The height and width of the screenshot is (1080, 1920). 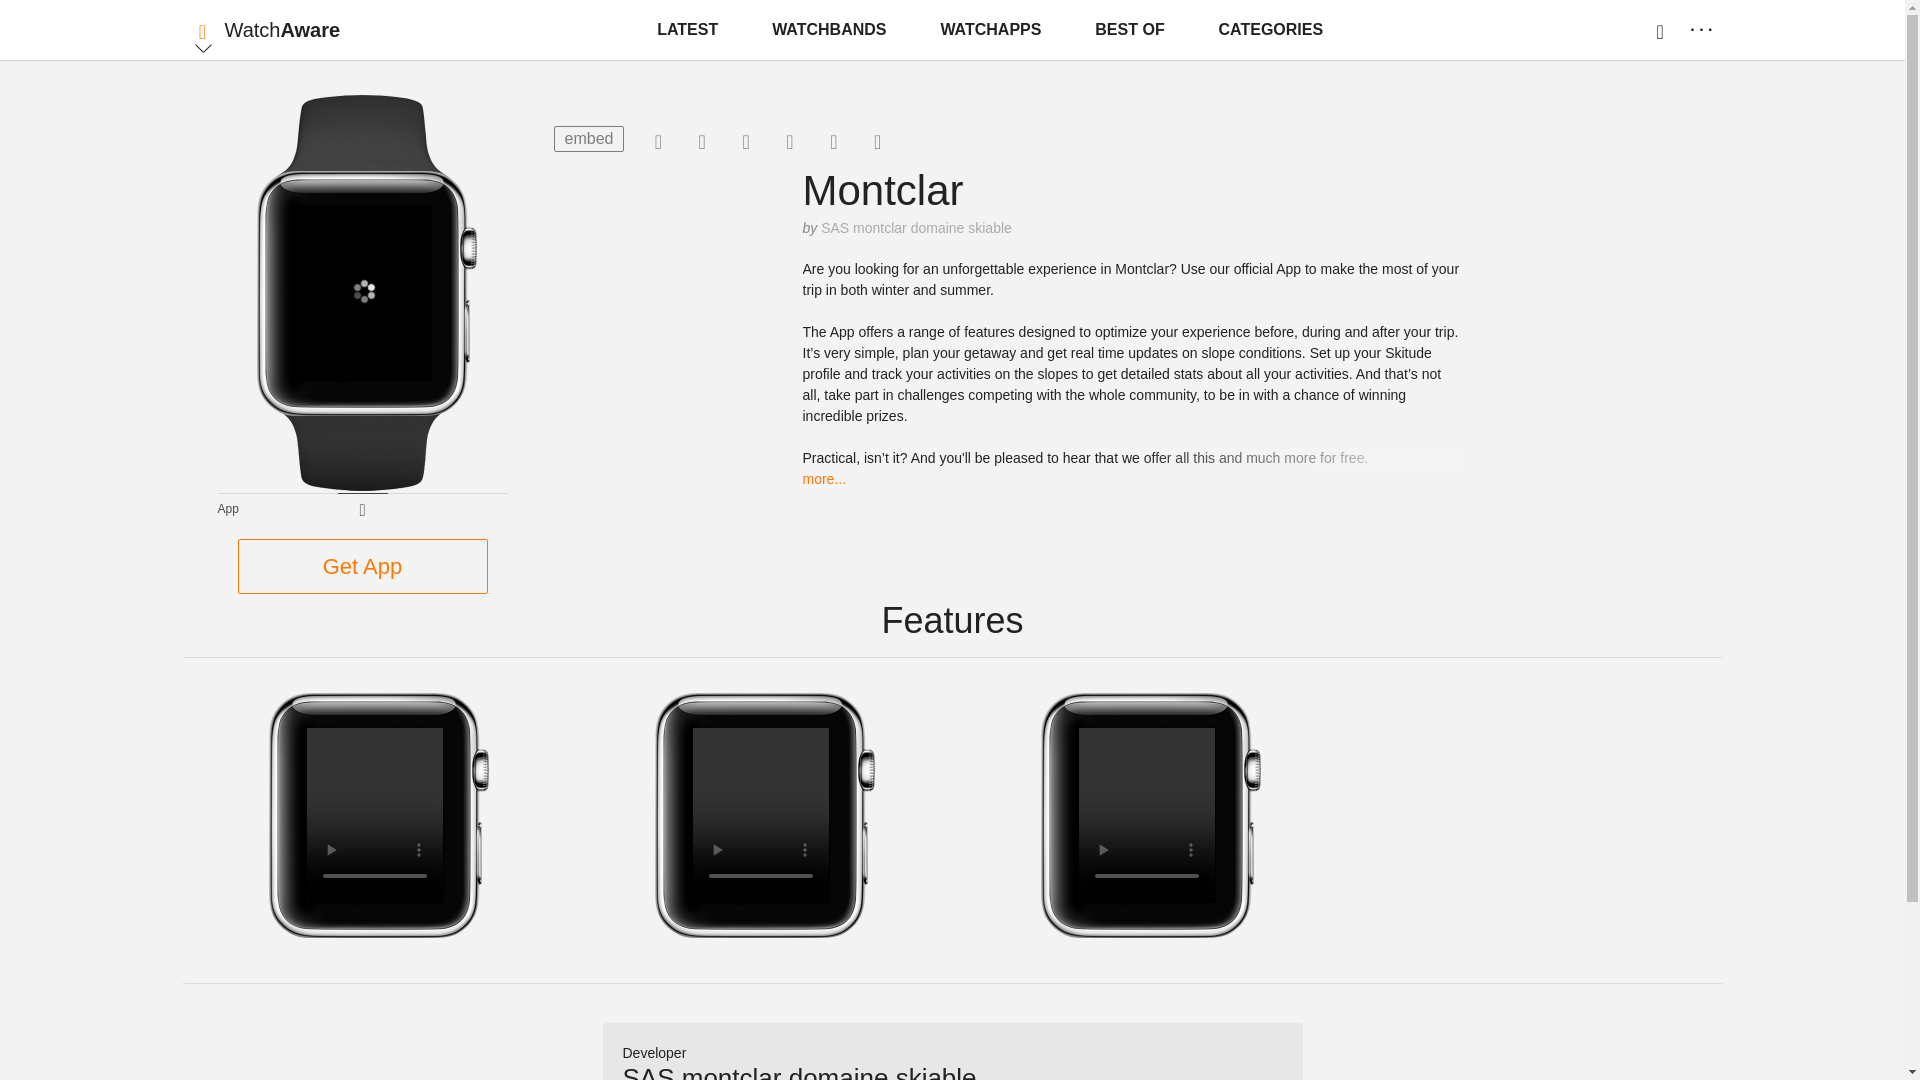 I want to click on WATCHBANDS, so click(x=829, y=30).